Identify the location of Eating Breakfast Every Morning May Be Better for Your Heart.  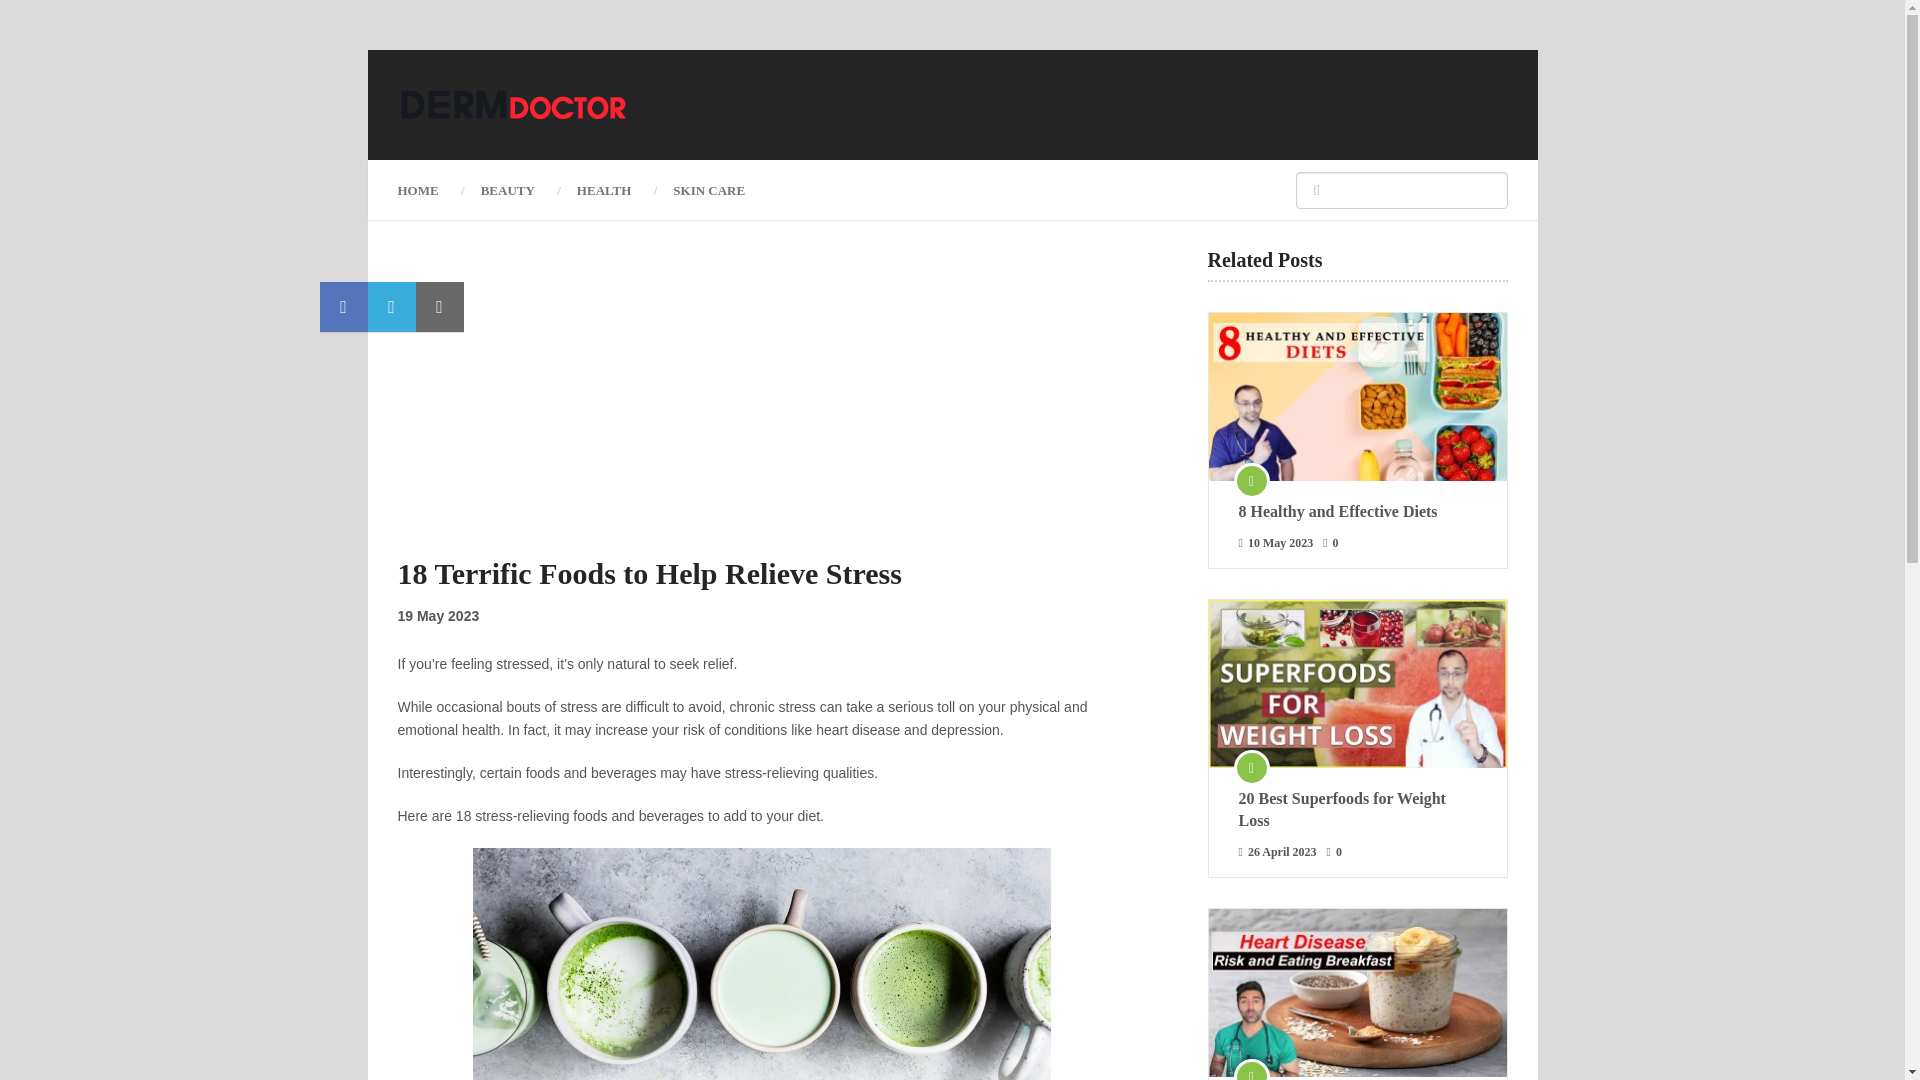
(1356, 992).